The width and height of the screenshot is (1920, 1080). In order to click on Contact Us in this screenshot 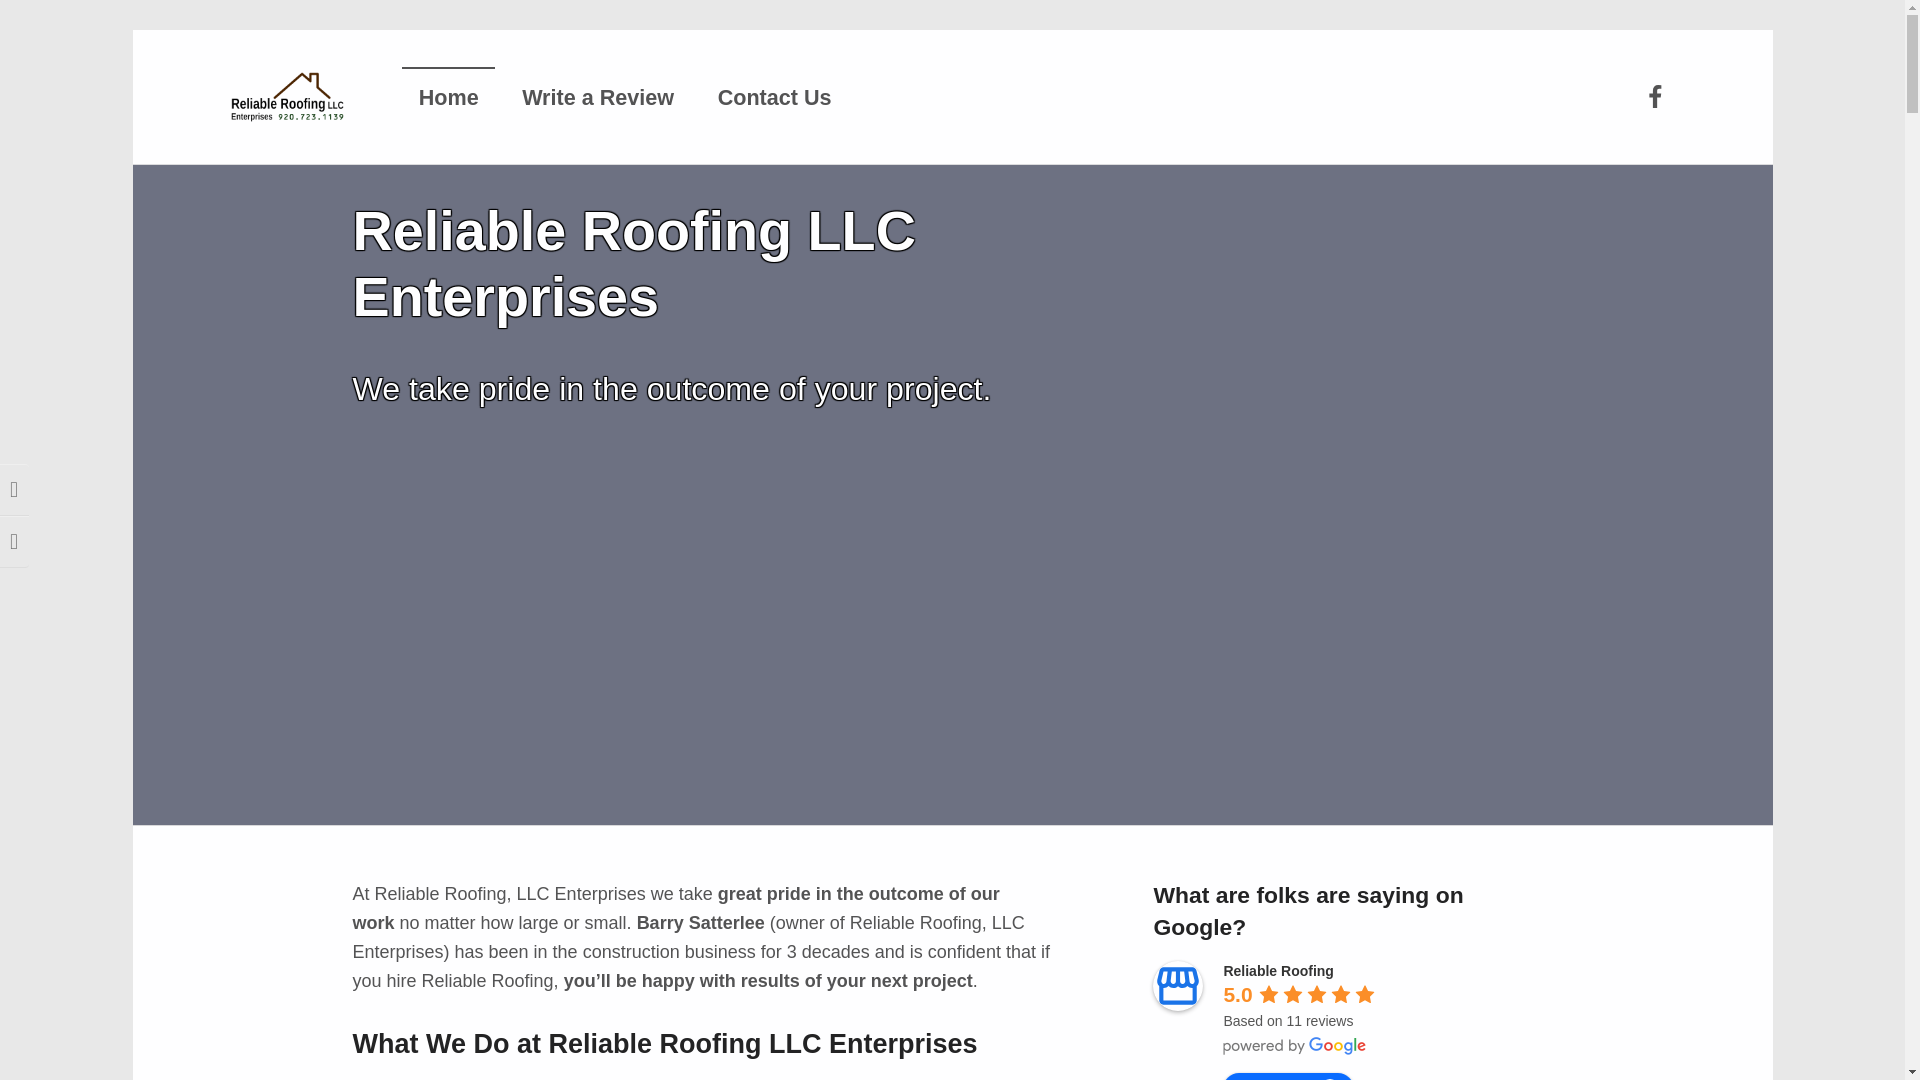, I will do `click(773, 96)`.